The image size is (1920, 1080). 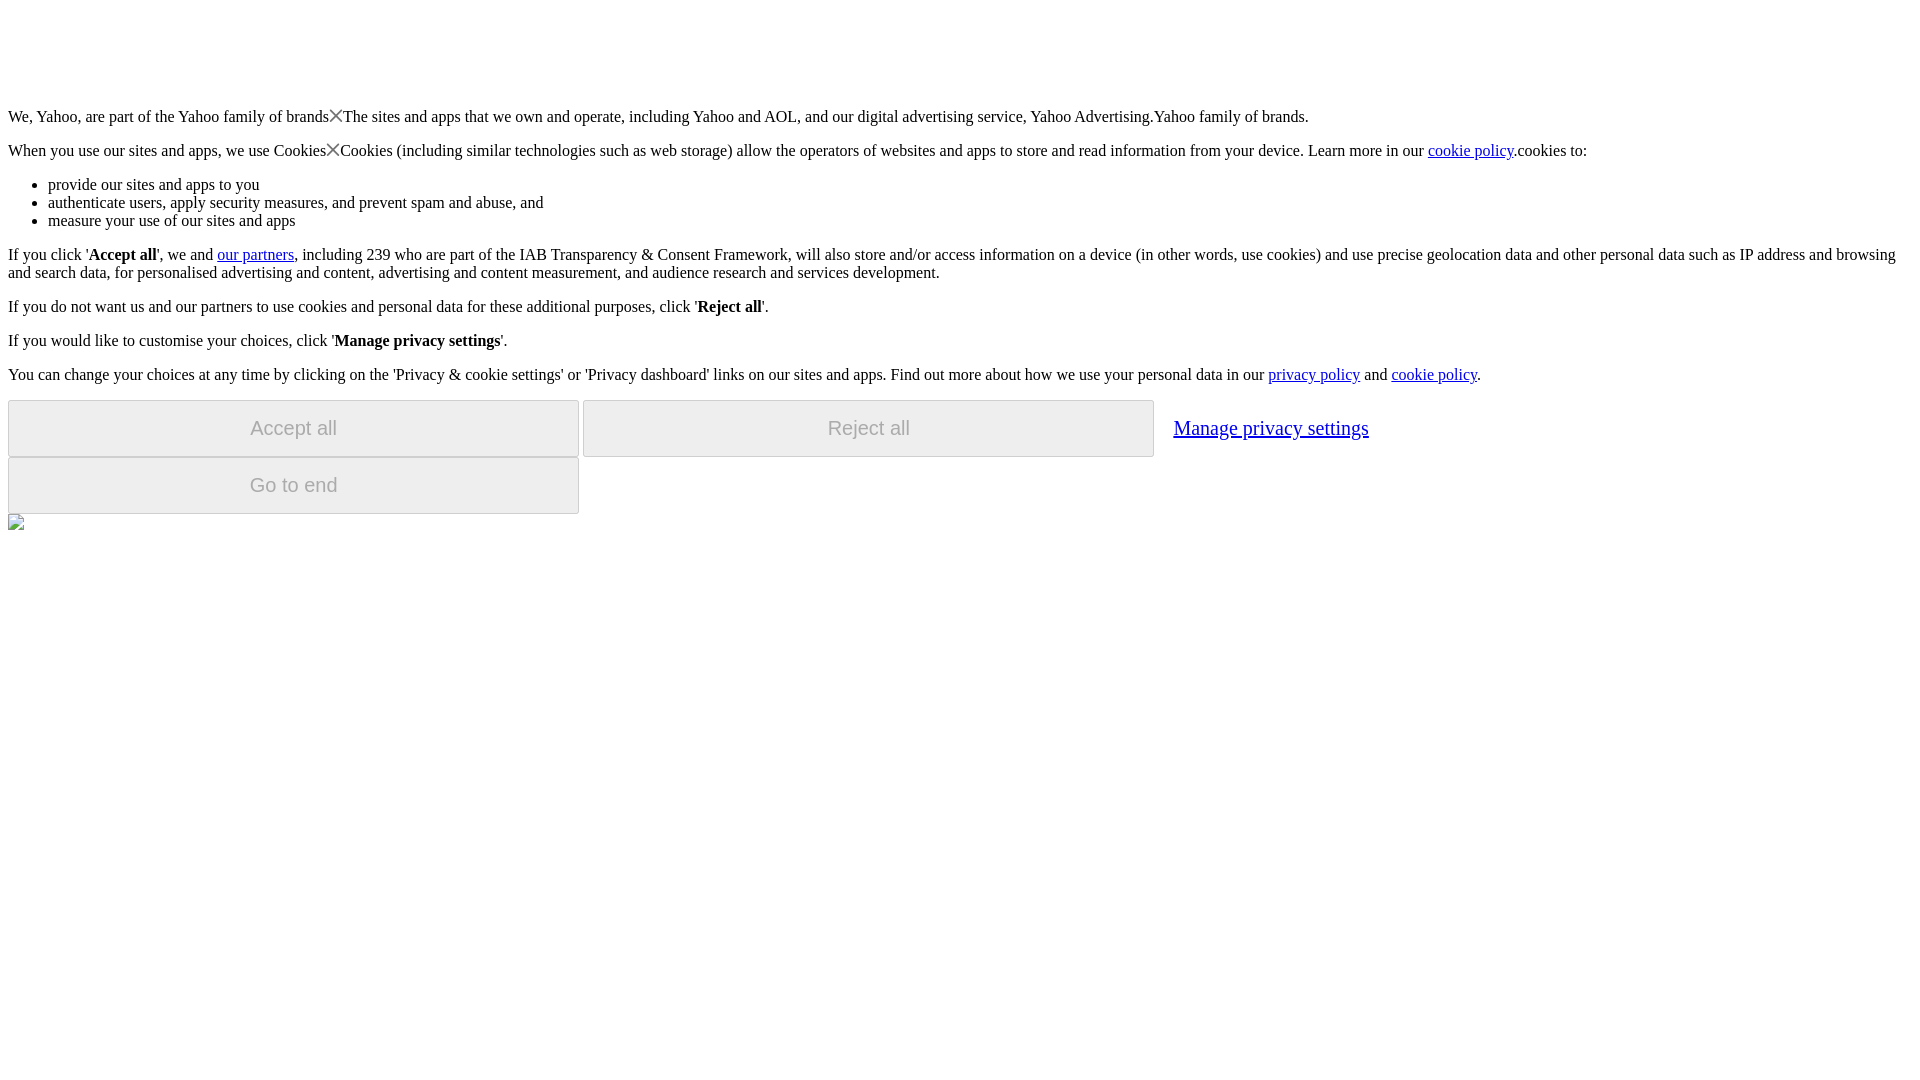 What do you see at coordinates (254, 254) in the screenshot?
I see `our partners` at bounding box center [254, 254].